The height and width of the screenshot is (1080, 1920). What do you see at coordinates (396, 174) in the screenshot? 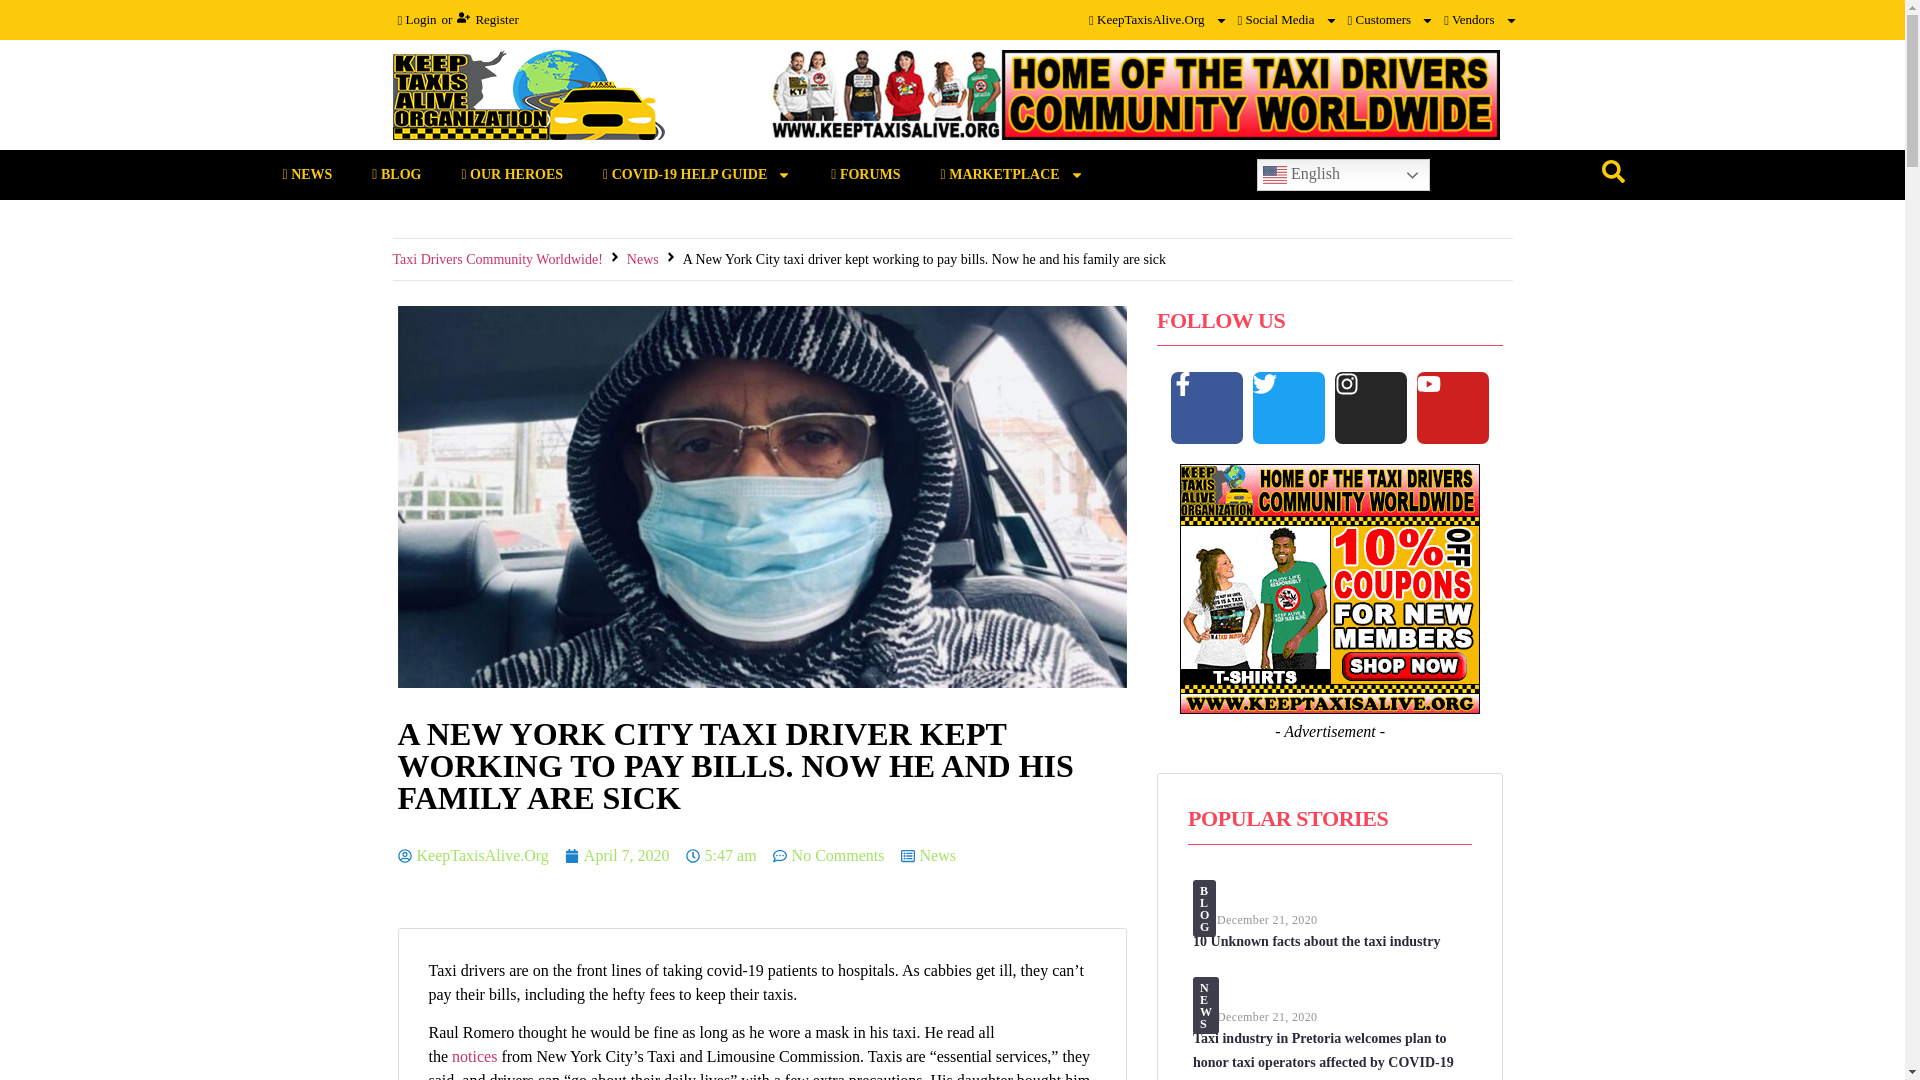
I see ` BLOG` at bounding box center [396, 174].